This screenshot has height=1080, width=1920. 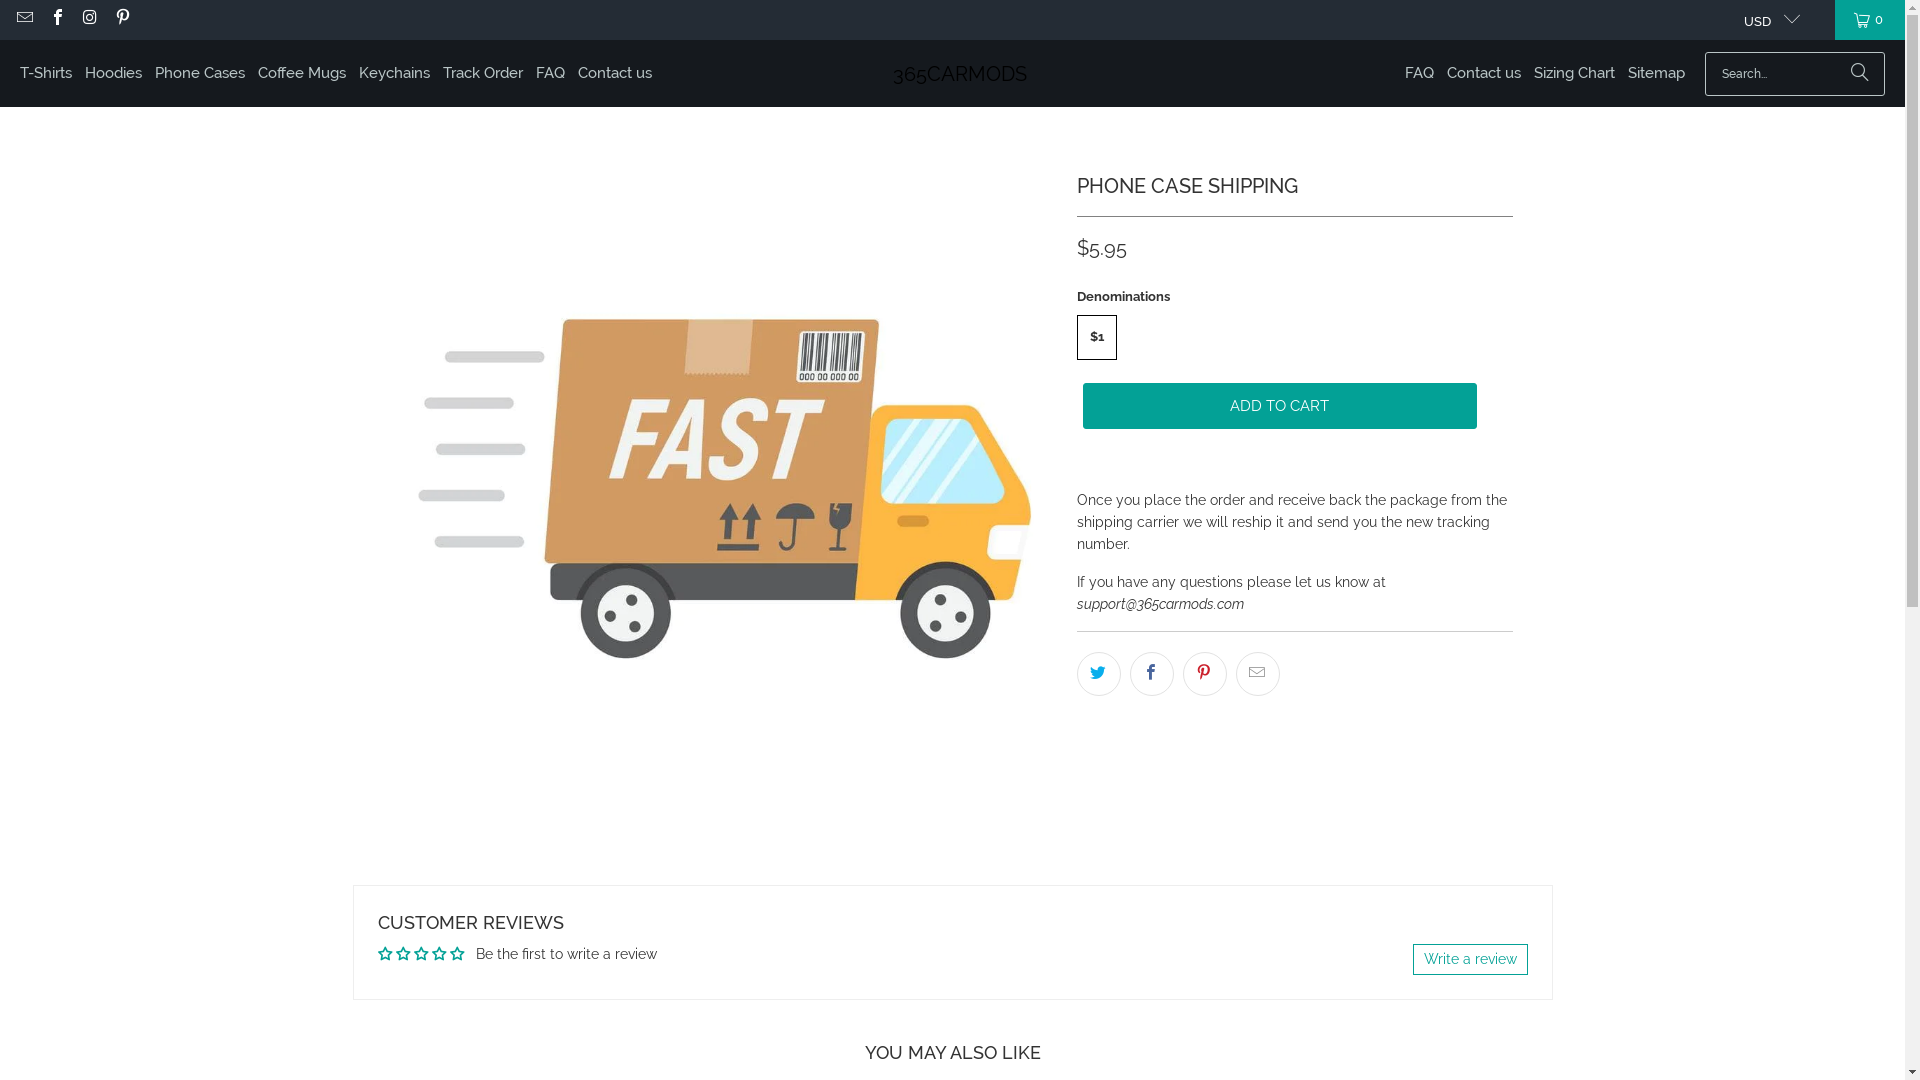 I want to click on 365CarMods on Instagram, so click(x=89, y=20).